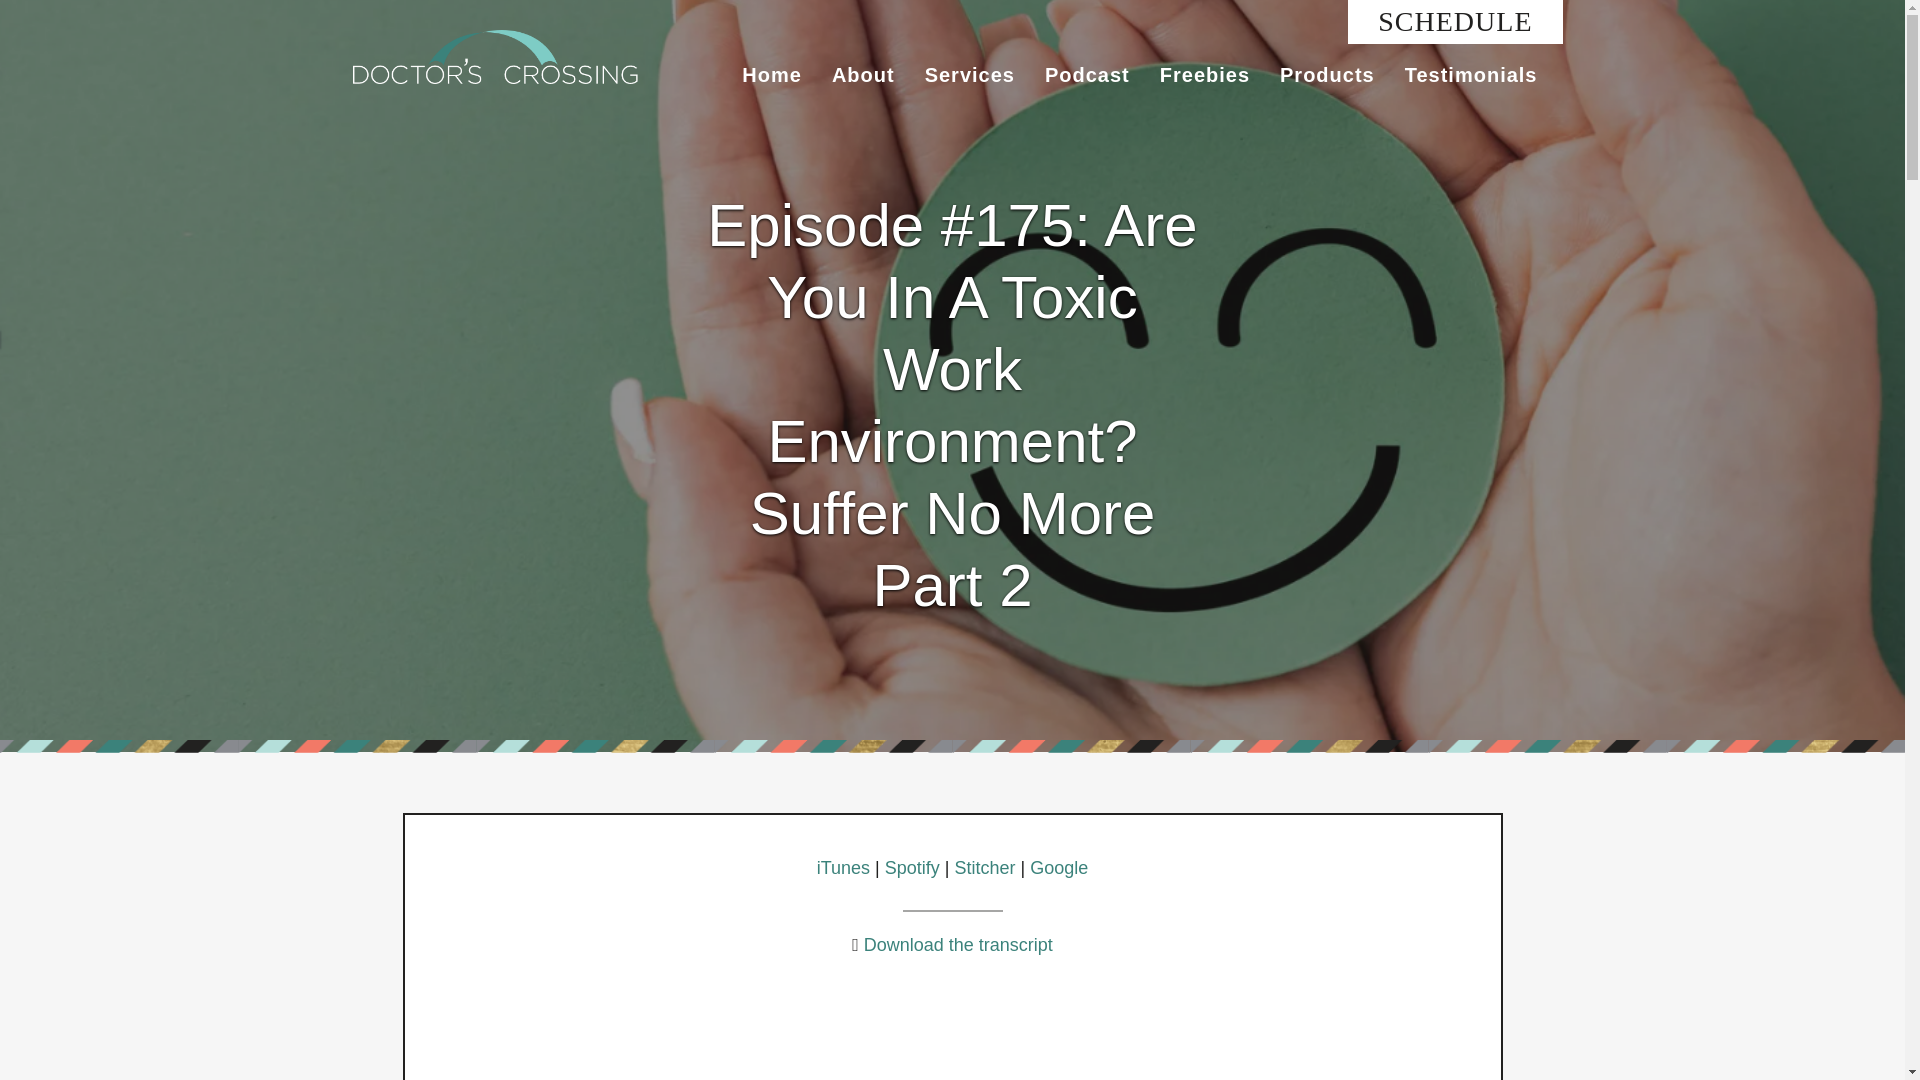 The width and height of the screenshot is (1920, 1080). What do you see at coordinates (1328, 74) in the screenshot?
I see `Products` at bounding box center [1328, 74].